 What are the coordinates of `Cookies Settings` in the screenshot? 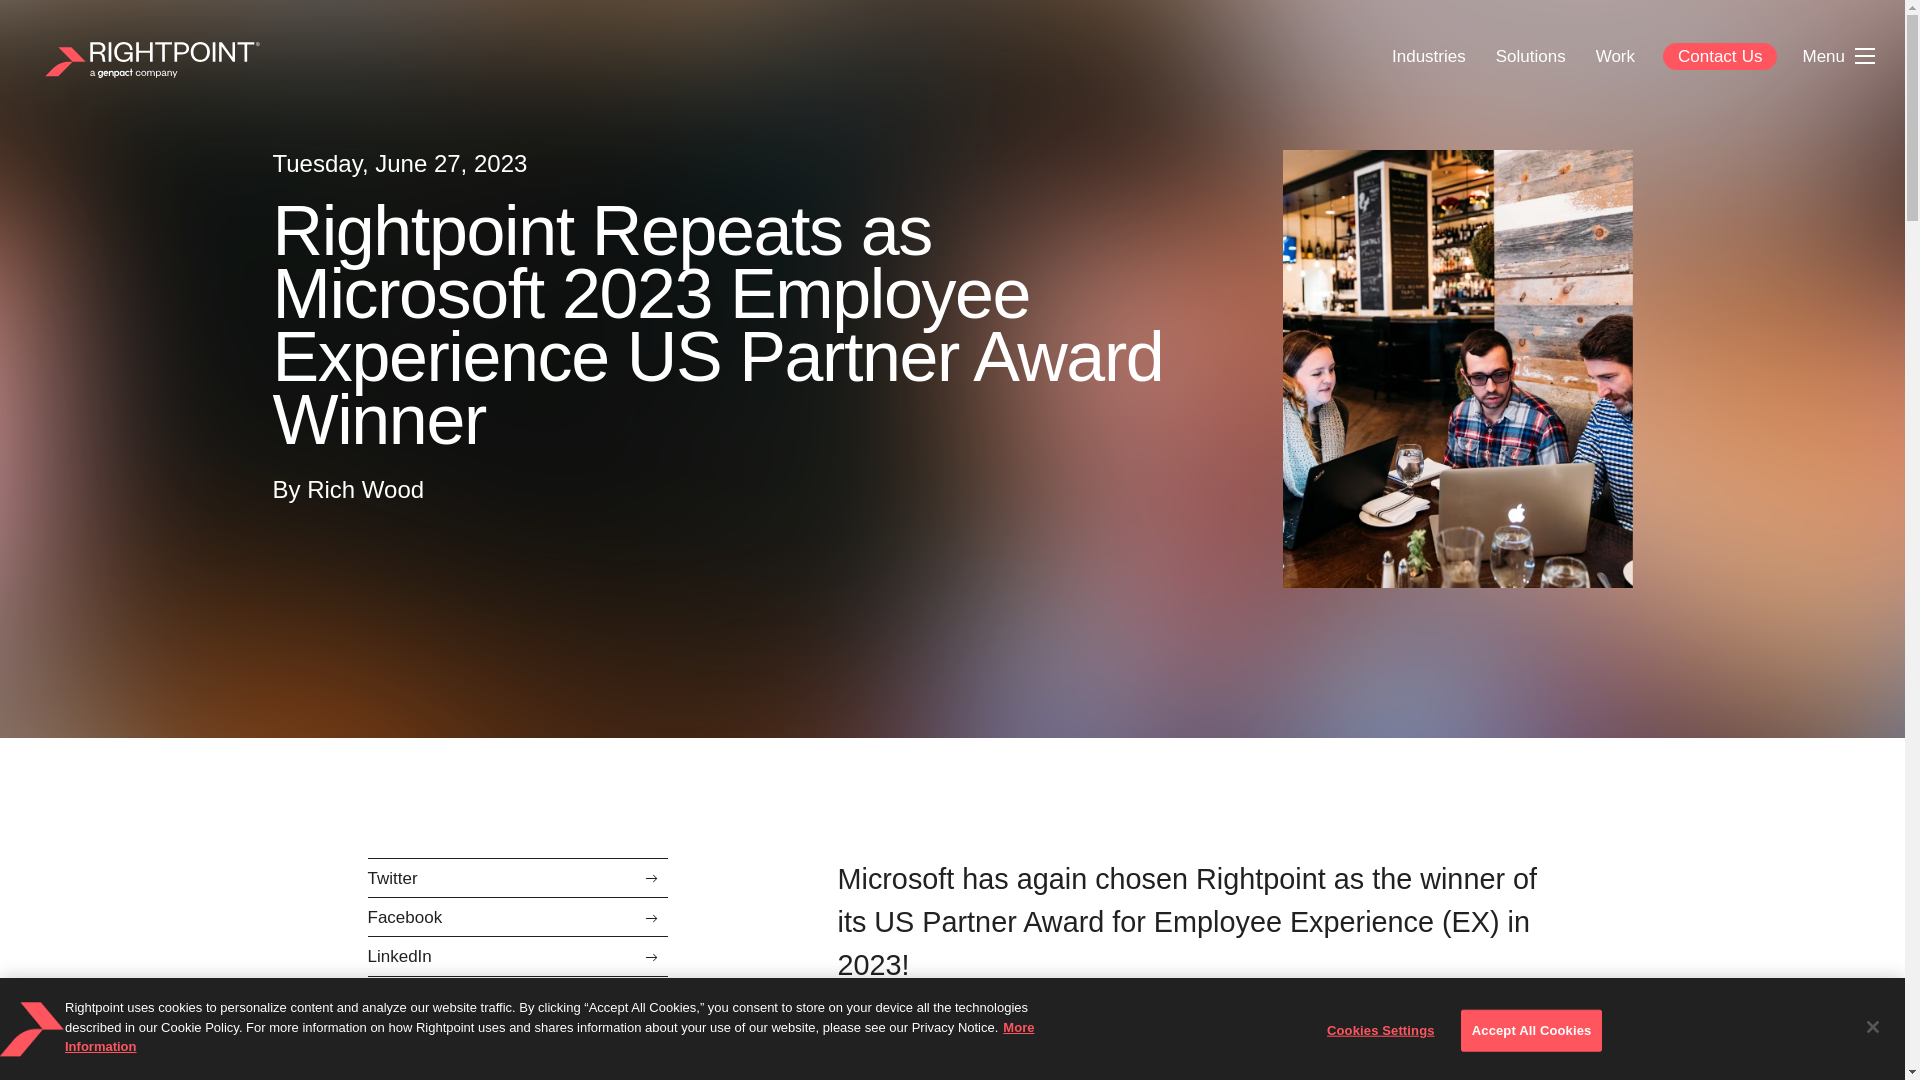 It's located at (1380, 1030).